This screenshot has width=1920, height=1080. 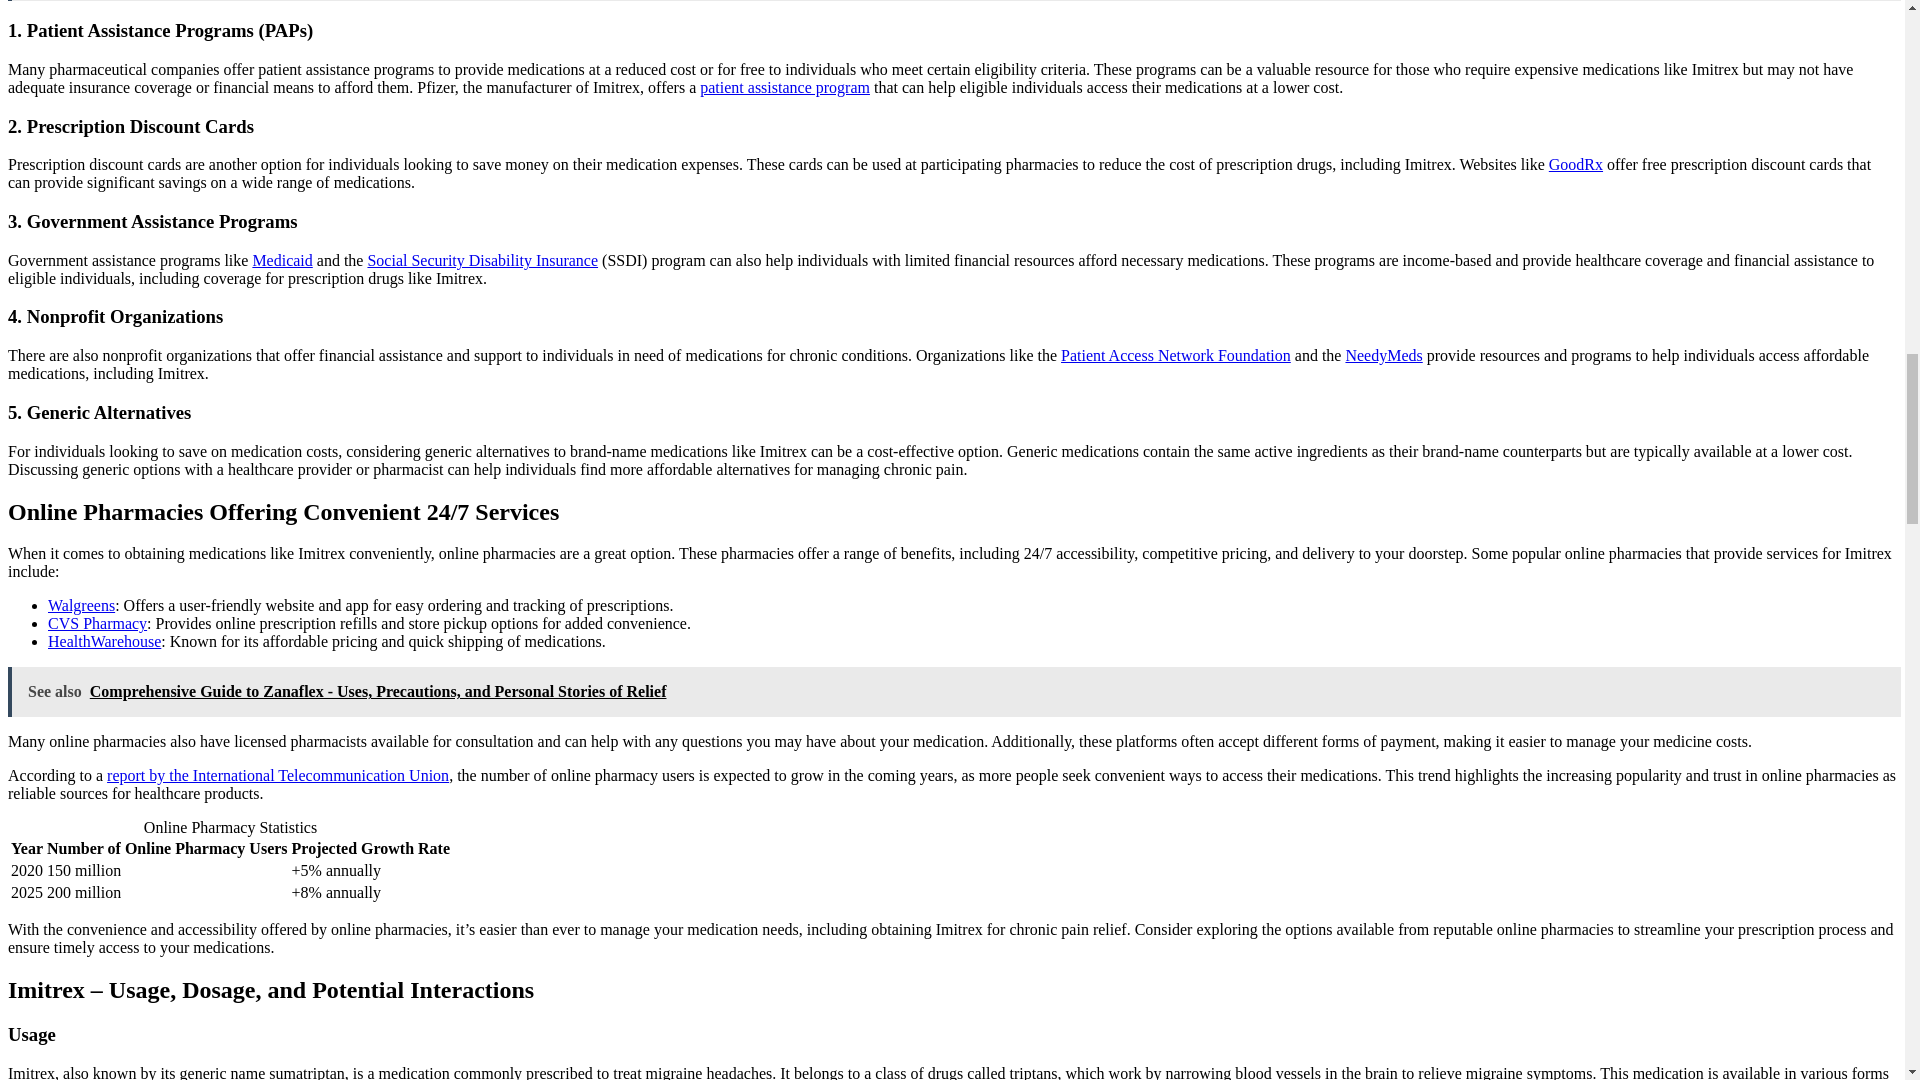 What do you see at coordinates (1176, 354) in the screenshot?
I see `Patient Access Network Foundation` at bounding box center [1176, 354].